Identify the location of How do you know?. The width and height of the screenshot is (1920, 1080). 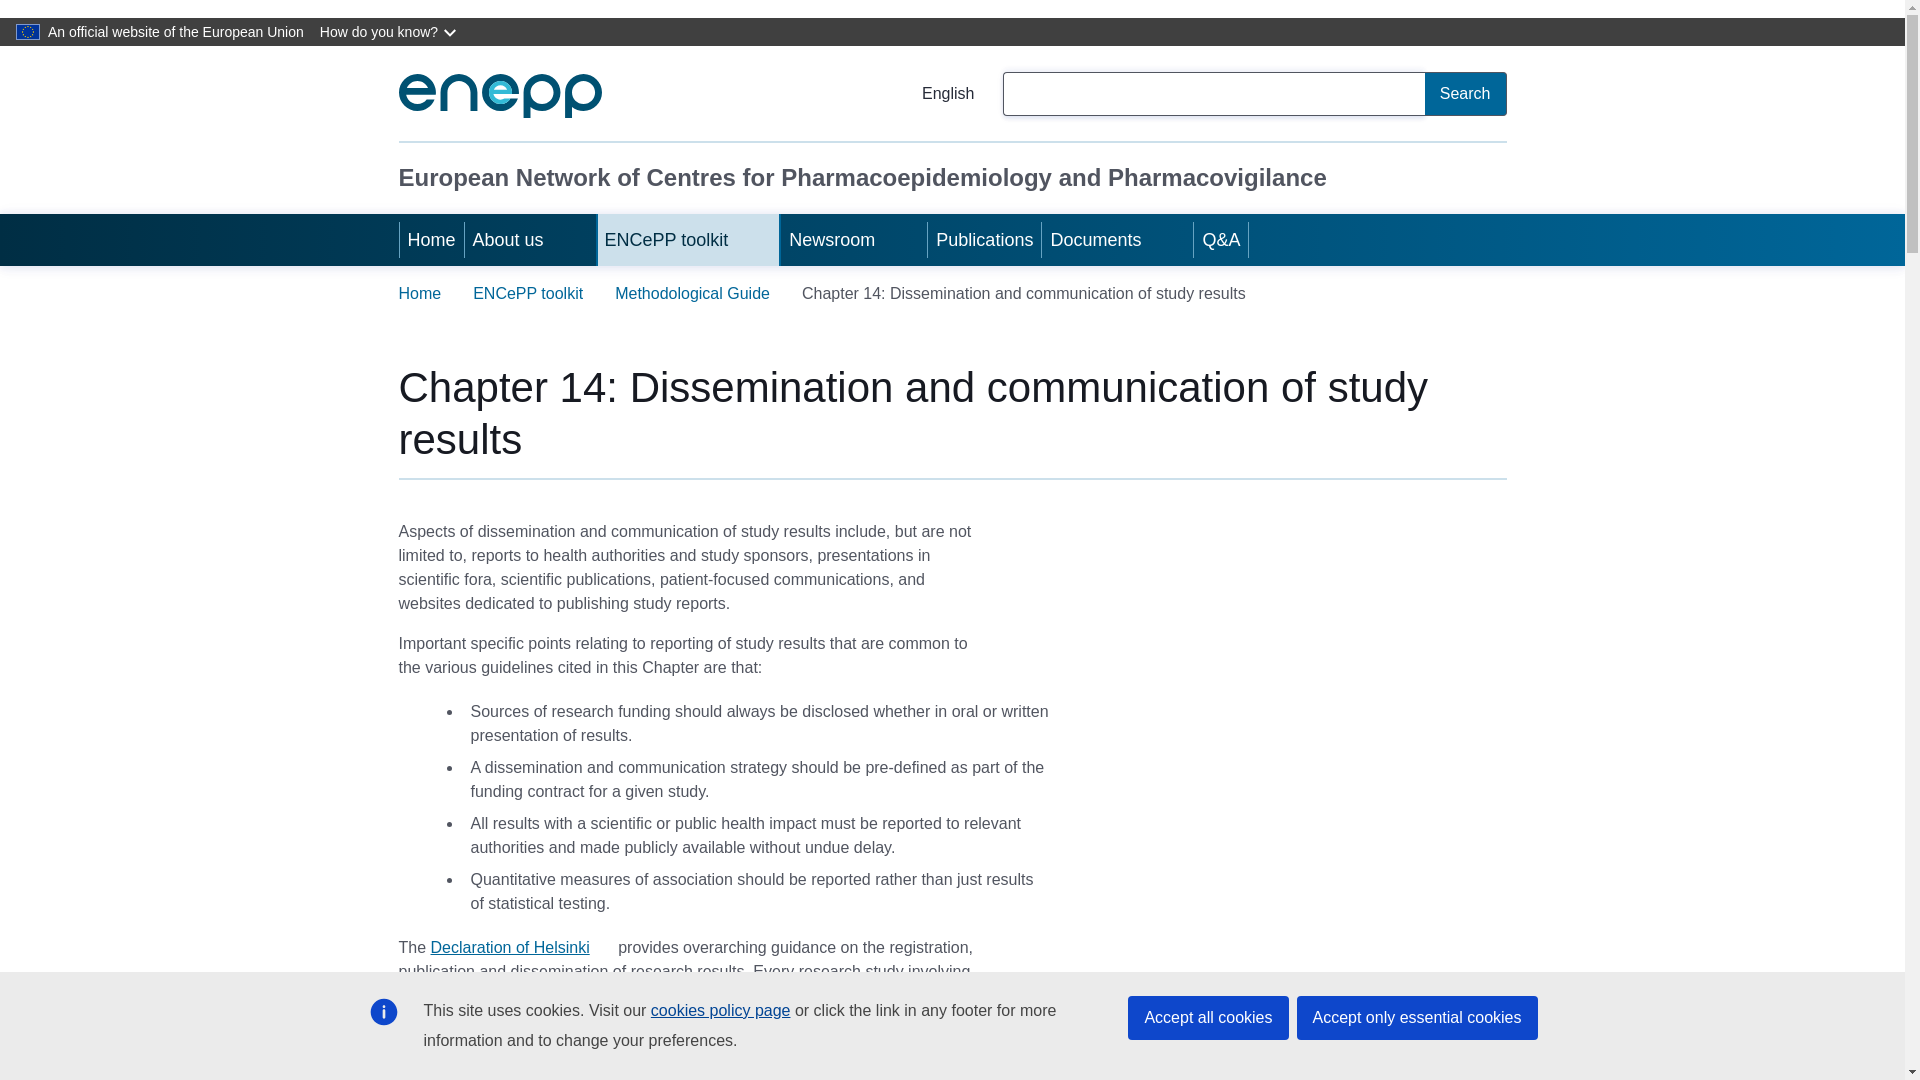
(390, 32).